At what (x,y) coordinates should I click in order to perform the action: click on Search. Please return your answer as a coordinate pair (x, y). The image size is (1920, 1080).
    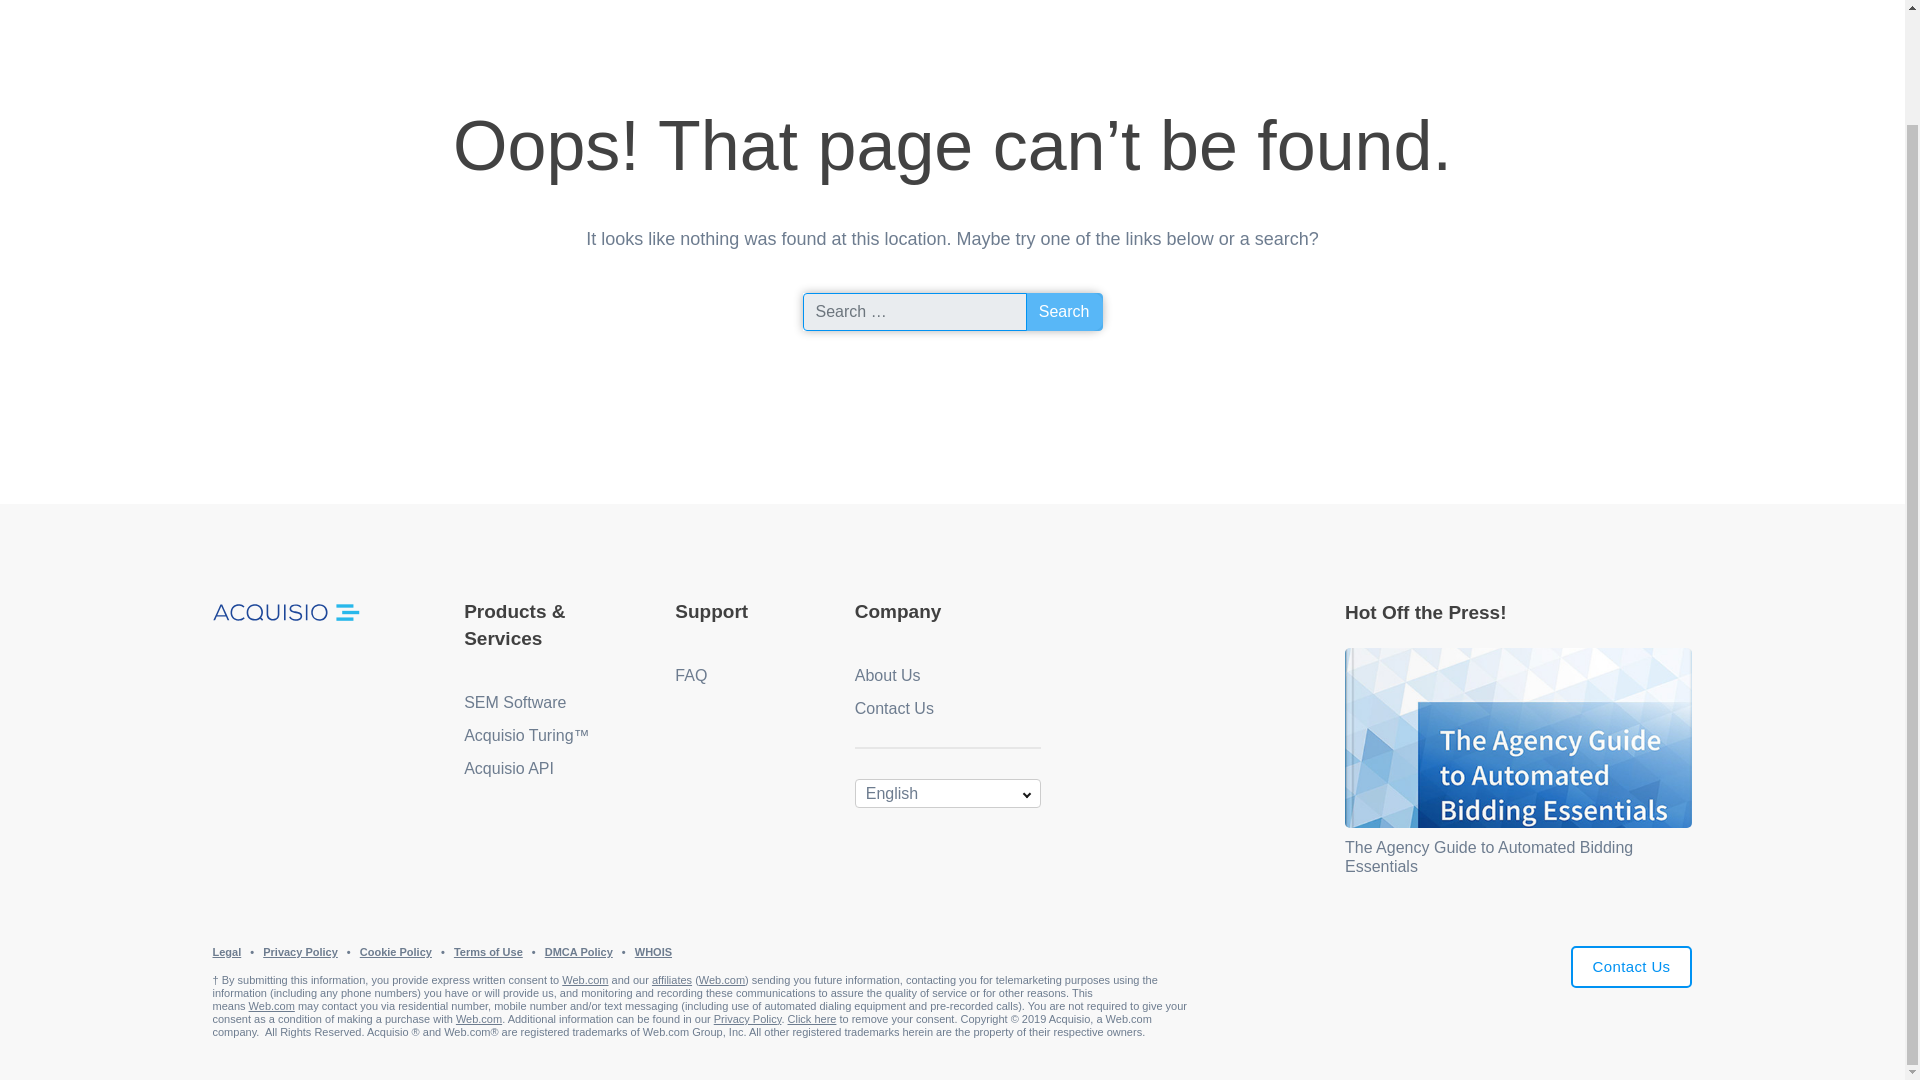
    Looking at the image, I should click on (1064, 311).